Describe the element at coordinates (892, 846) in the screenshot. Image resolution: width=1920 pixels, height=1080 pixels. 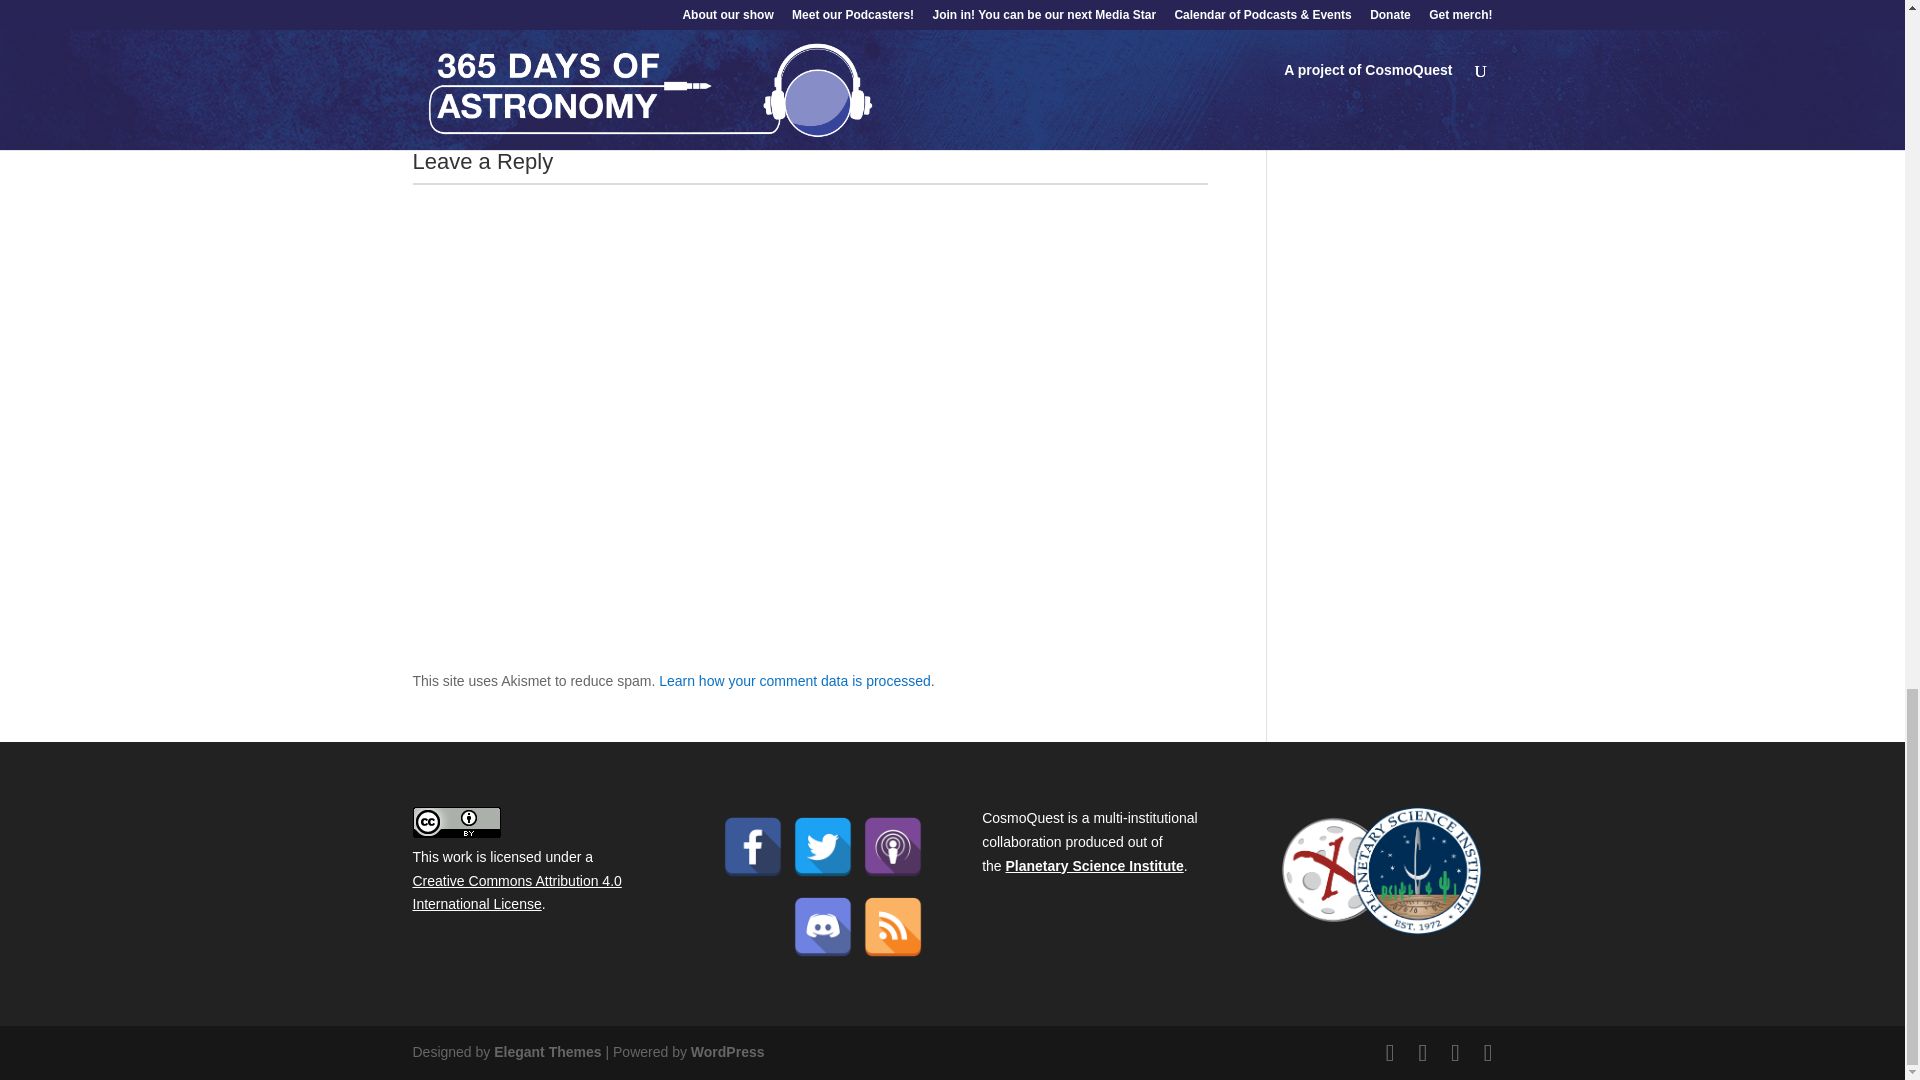
I see `iTunes Podcasts` at that location.